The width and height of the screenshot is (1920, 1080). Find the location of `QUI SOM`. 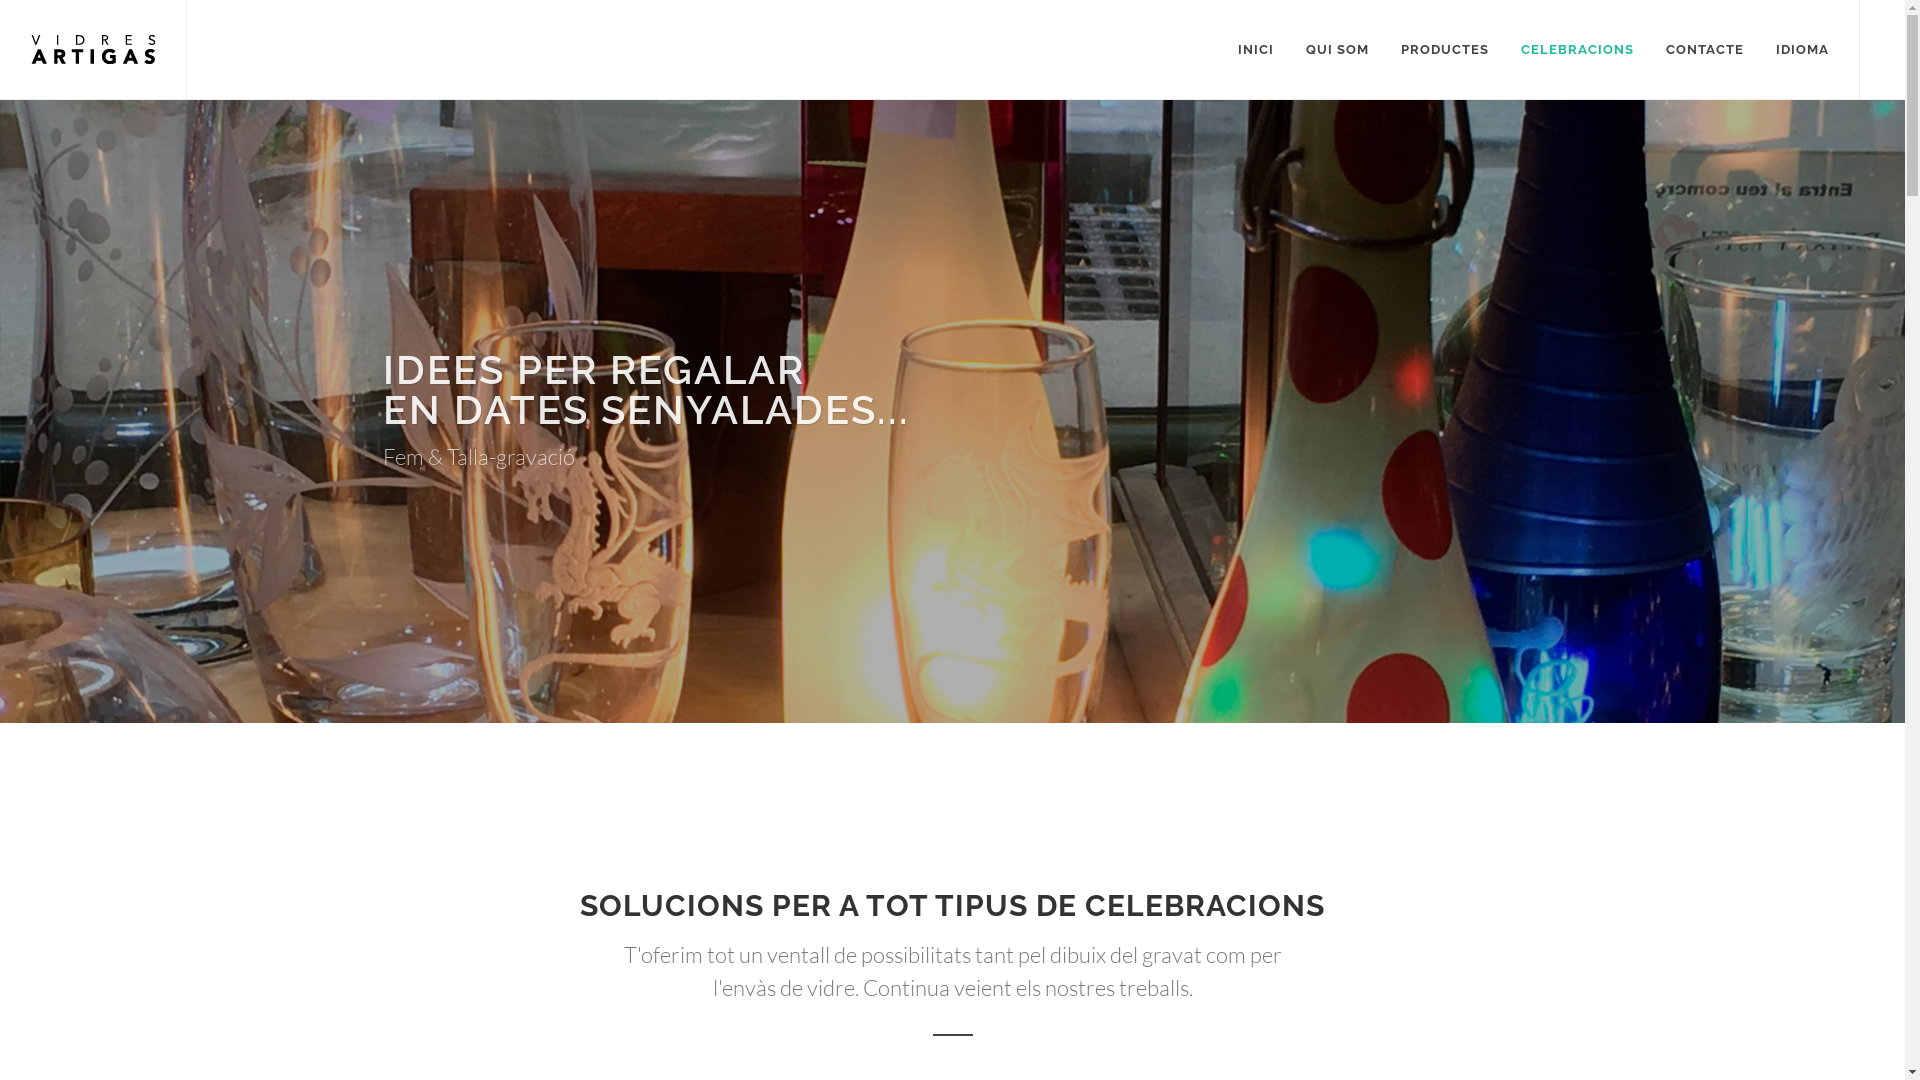

QUI SOM is located at coordinates (1338, 50).